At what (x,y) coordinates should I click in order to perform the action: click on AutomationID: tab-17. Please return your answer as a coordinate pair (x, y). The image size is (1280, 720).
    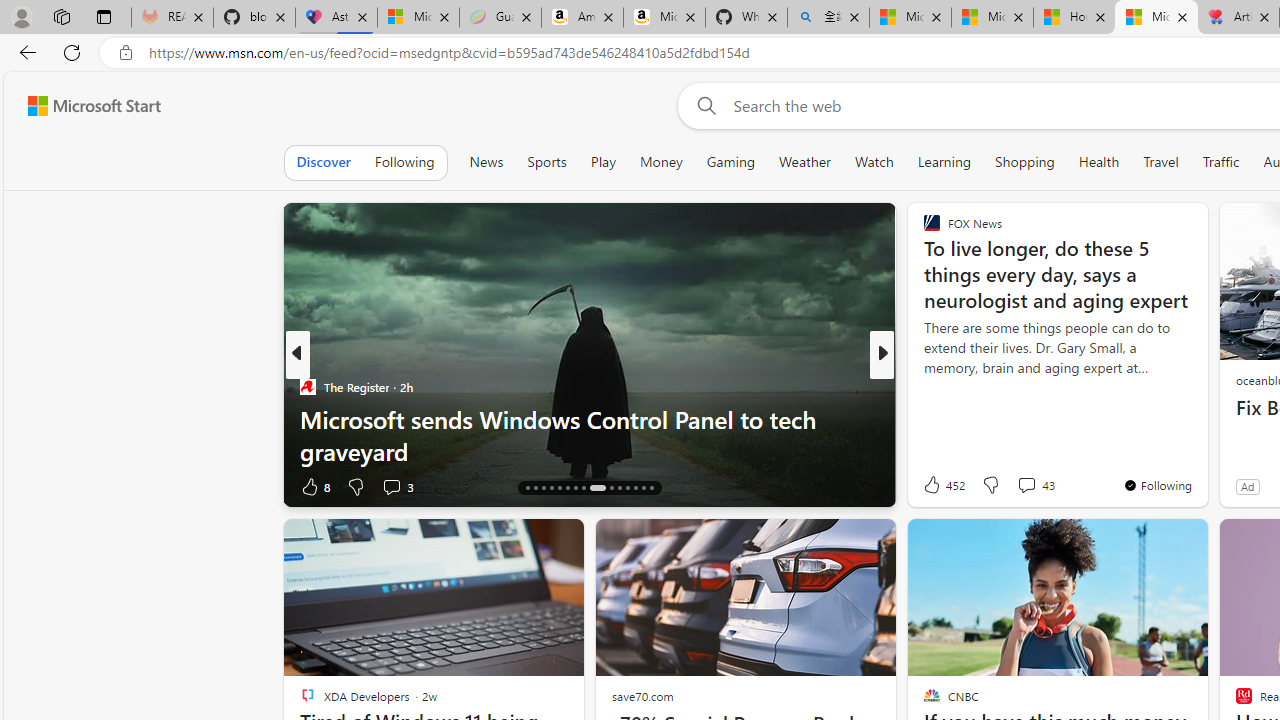
    Looking at the image, I should click on (536, 488).